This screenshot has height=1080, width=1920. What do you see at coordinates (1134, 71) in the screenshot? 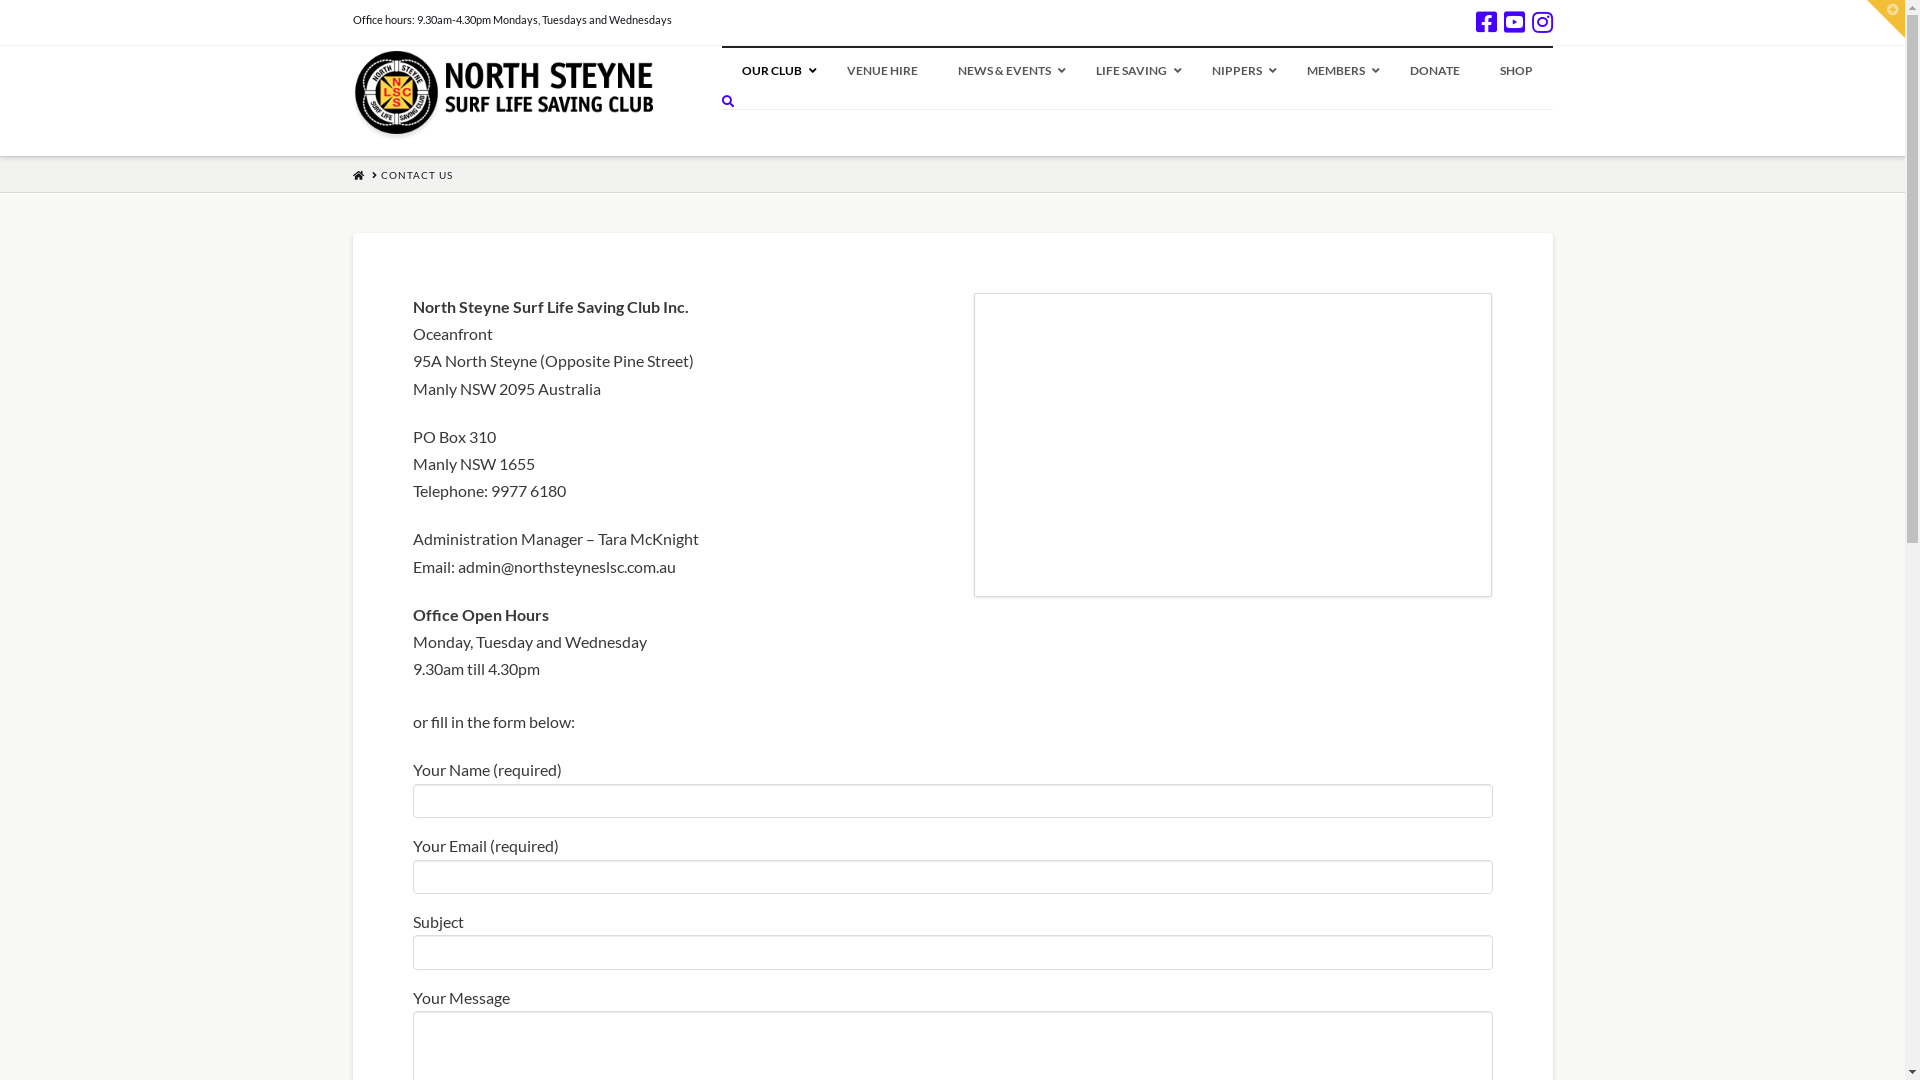
I see `LIFE SAVING` at bounding box center [1134, 71].